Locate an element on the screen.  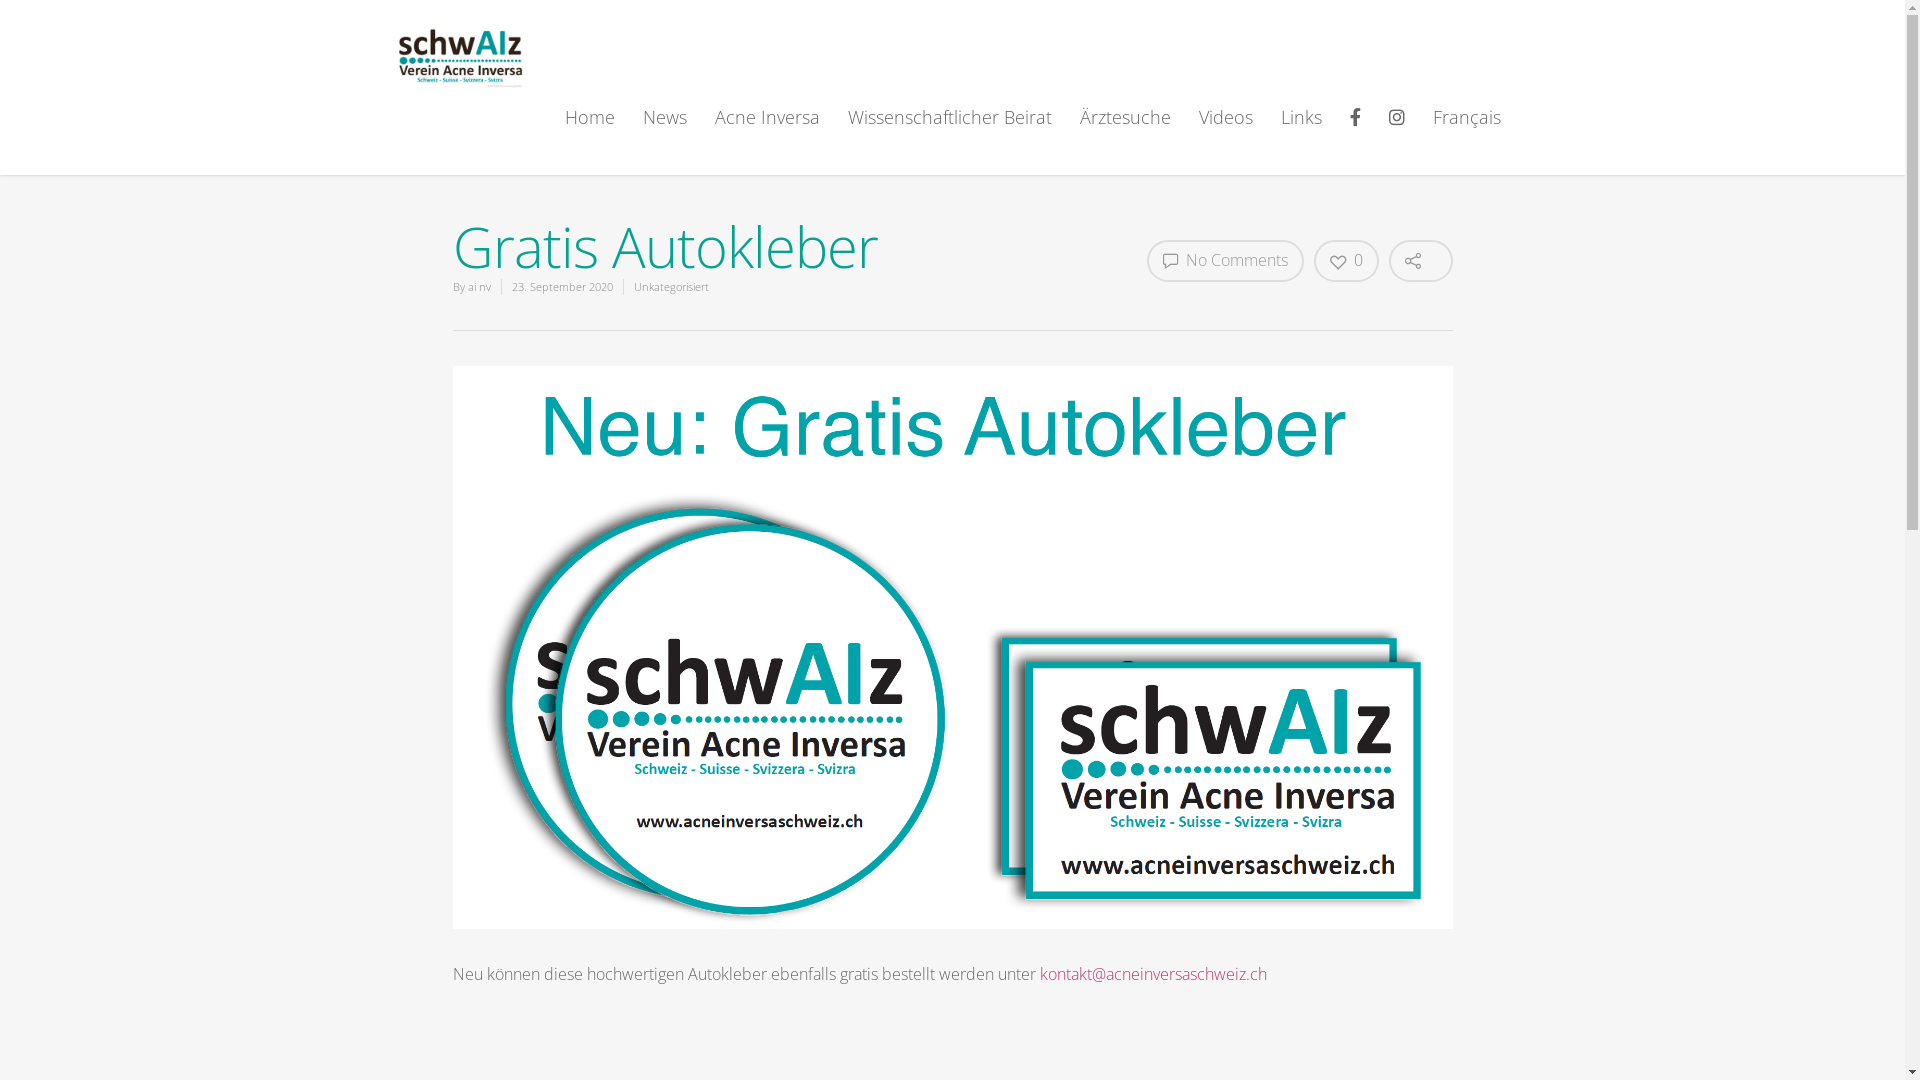
Links is located at coordinates (1302, 132).